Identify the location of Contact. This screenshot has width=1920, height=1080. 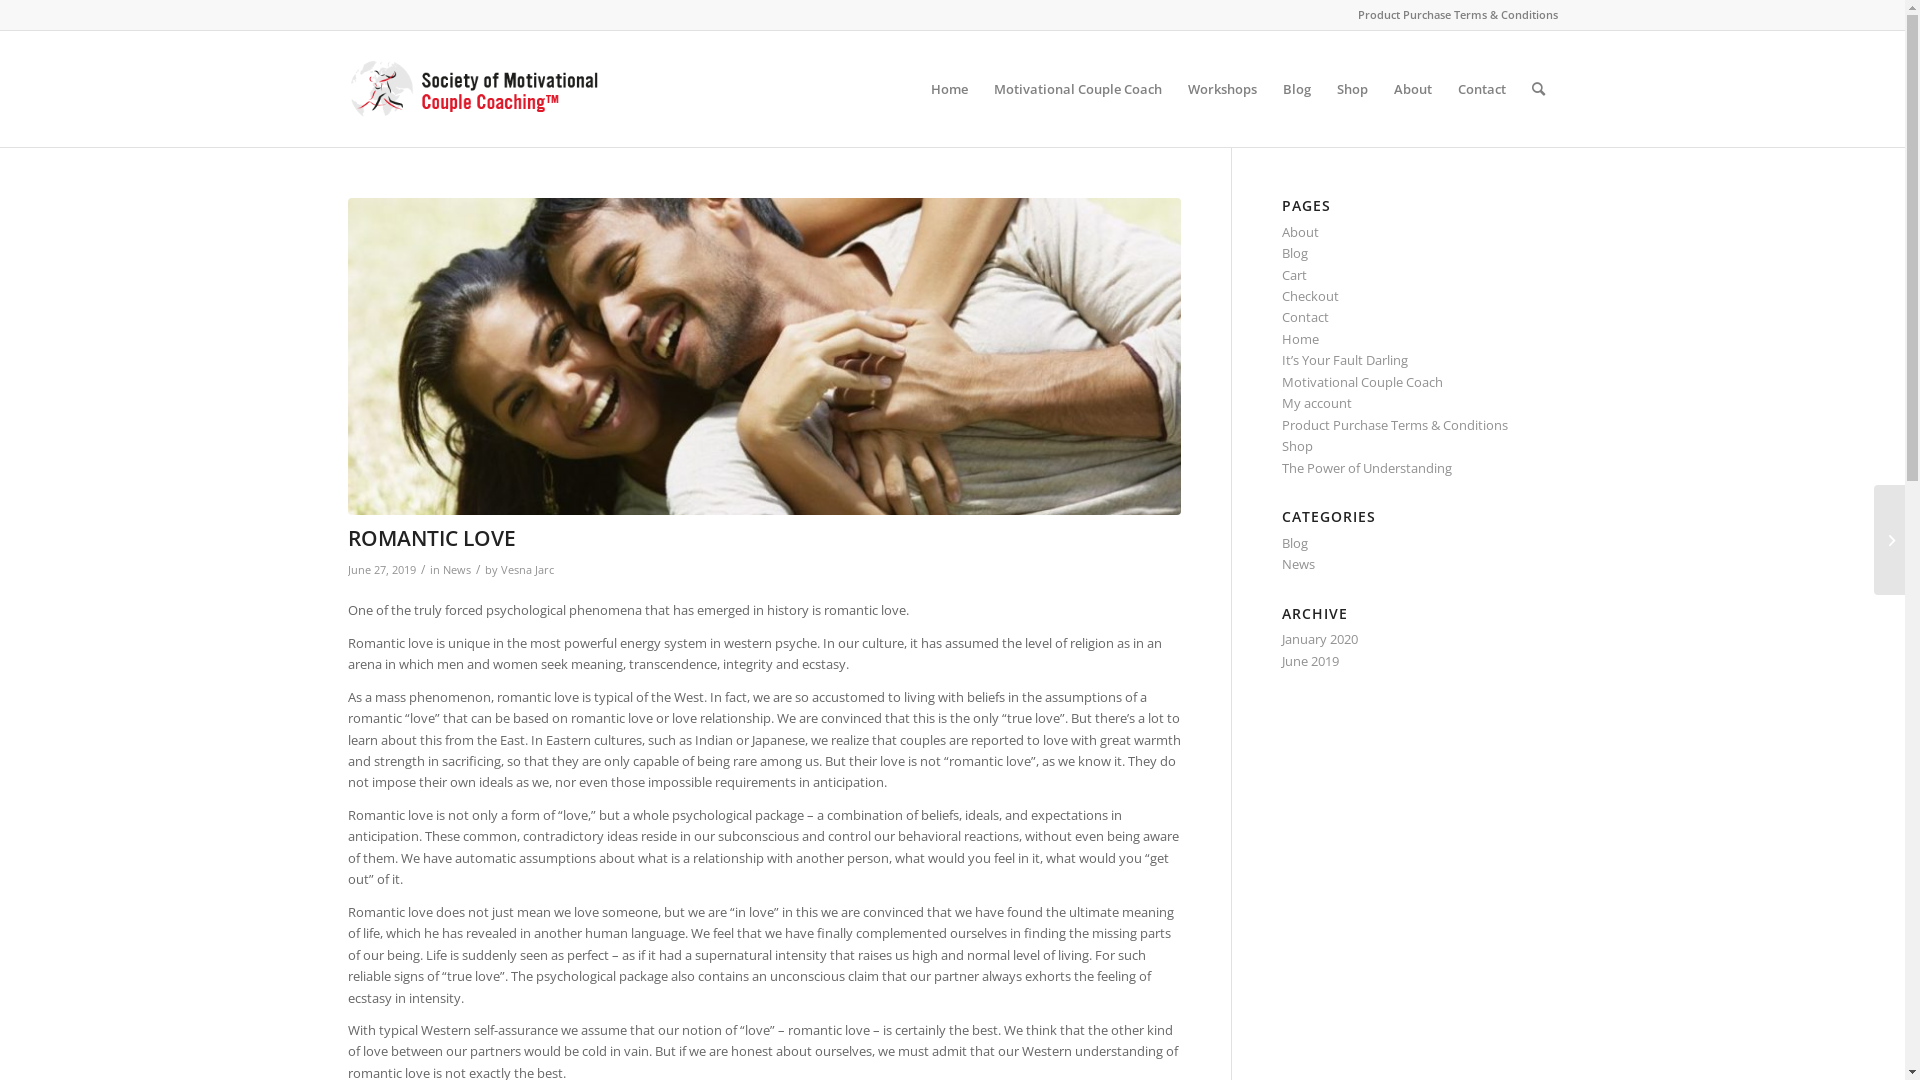
(1481, 89).